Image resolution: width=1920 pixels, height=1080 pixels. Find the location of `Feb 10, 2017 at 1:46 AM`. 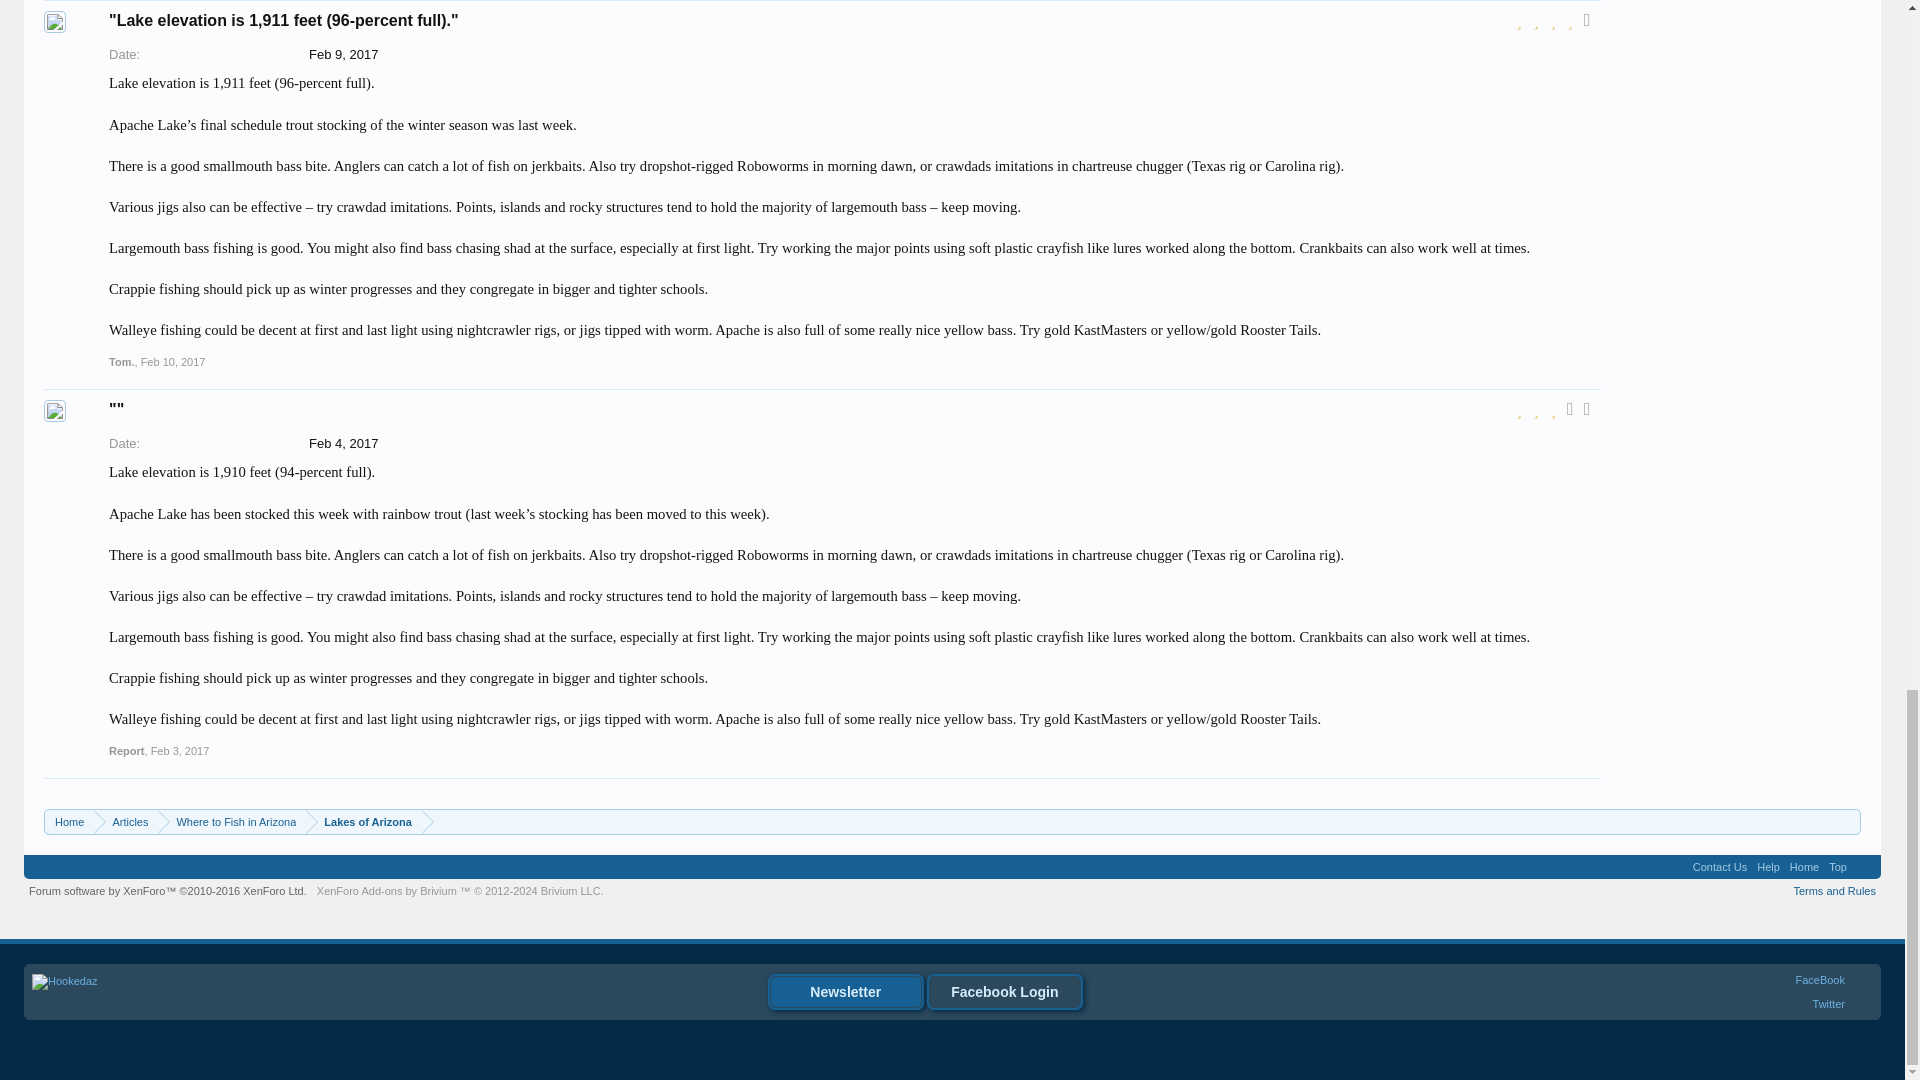

Feb 10, 2017 at 1:46 AM is located at coordinates (172, 362).